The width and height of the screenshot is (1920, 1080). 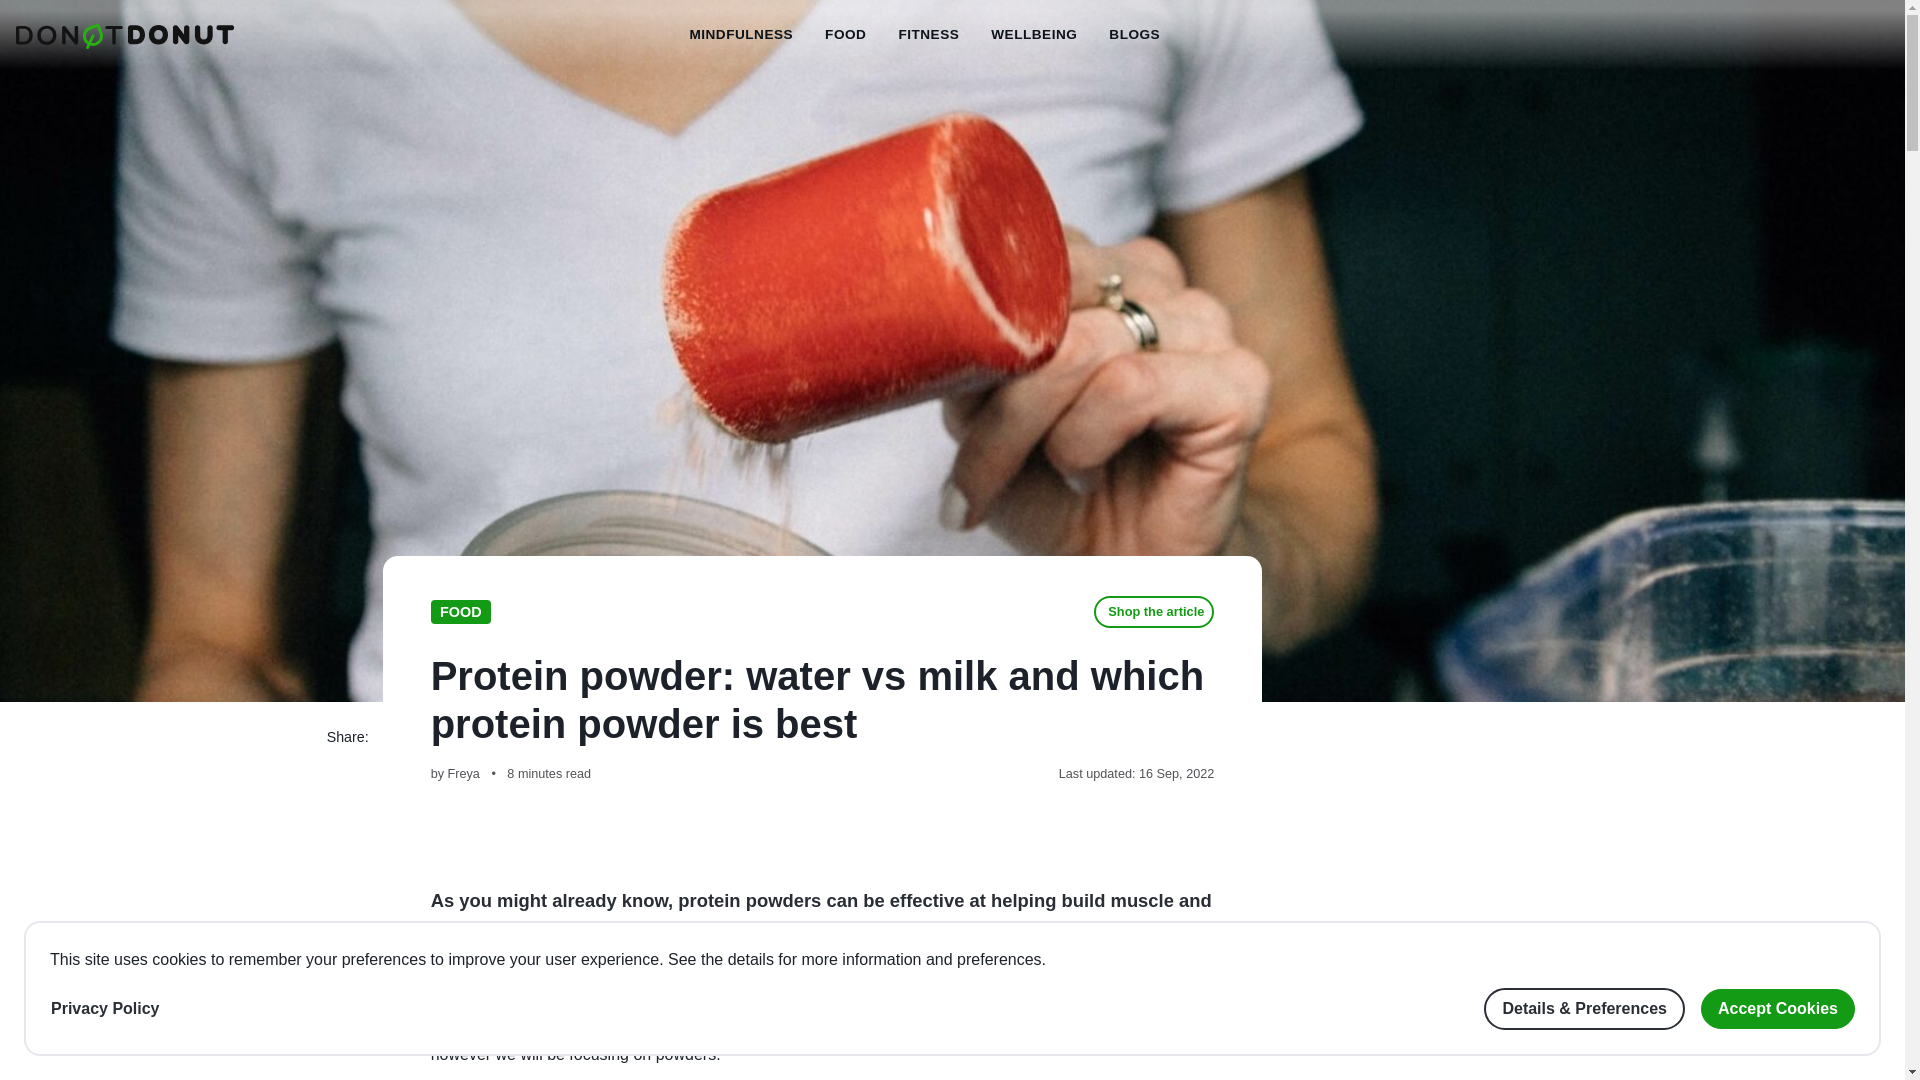 What do you see at coordinates (844, 35) in the screenshot?
I see `FOOD` at bounding box center [844, 35].